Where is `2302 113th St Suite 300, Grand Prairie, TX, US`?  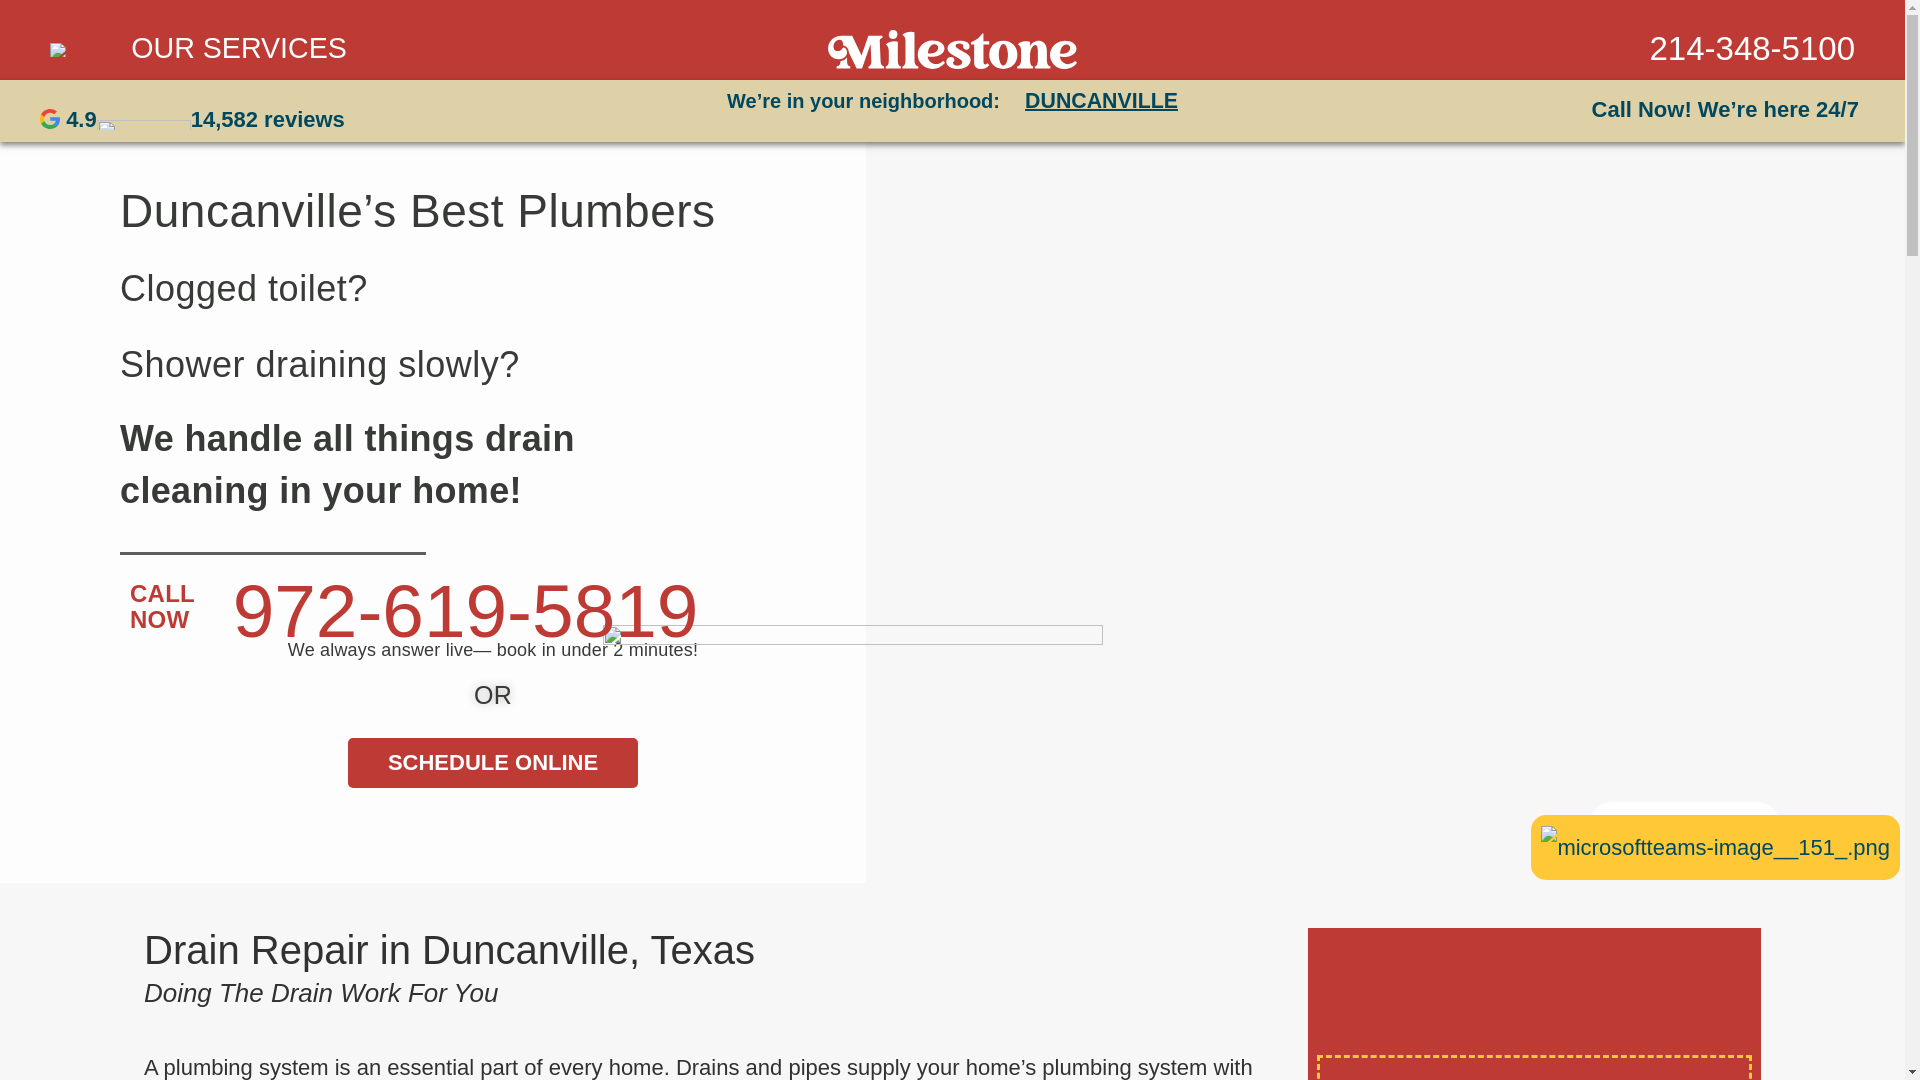 2302 113th St Suite 300, Grand Prairie, TX, US is located at coordinates (1684, 704).